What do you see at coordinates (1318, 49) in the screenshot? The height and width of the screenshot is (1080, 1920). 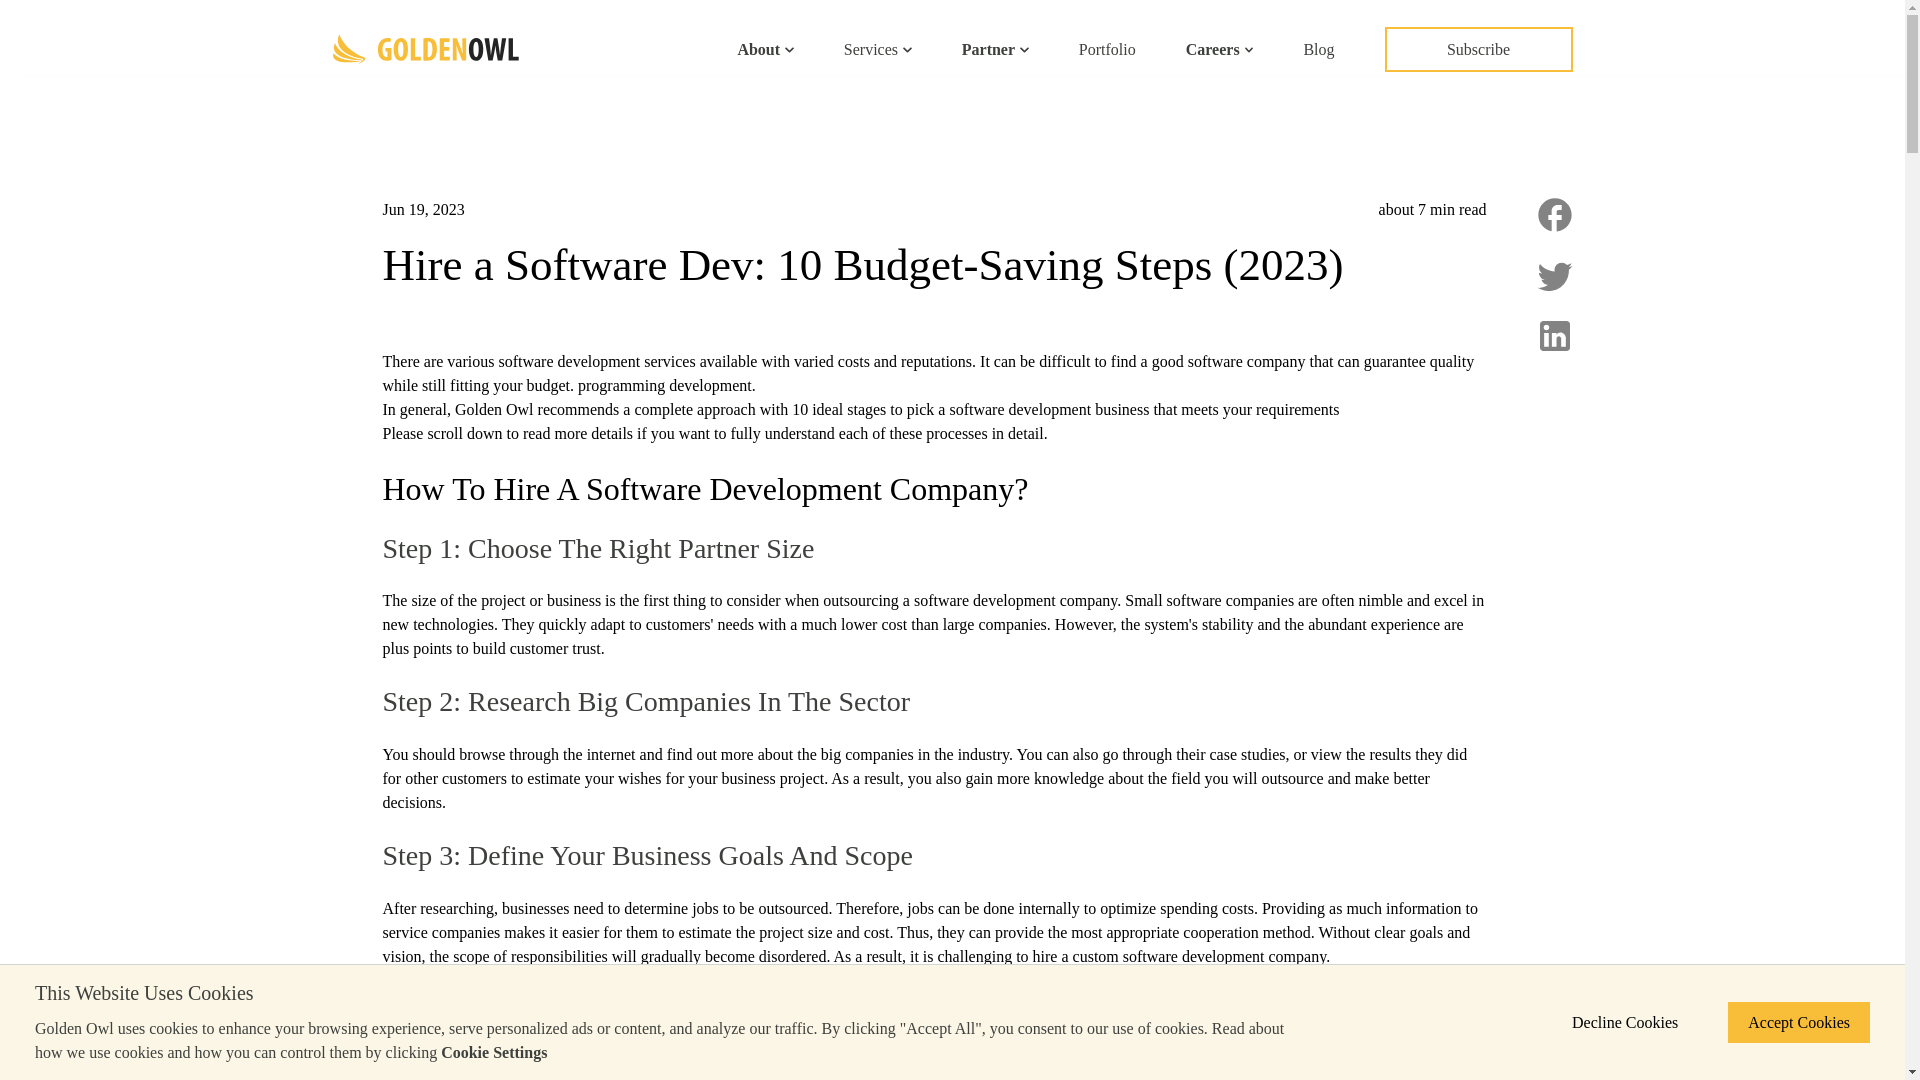 I see `Blog` at bounding box center [1318, 49].